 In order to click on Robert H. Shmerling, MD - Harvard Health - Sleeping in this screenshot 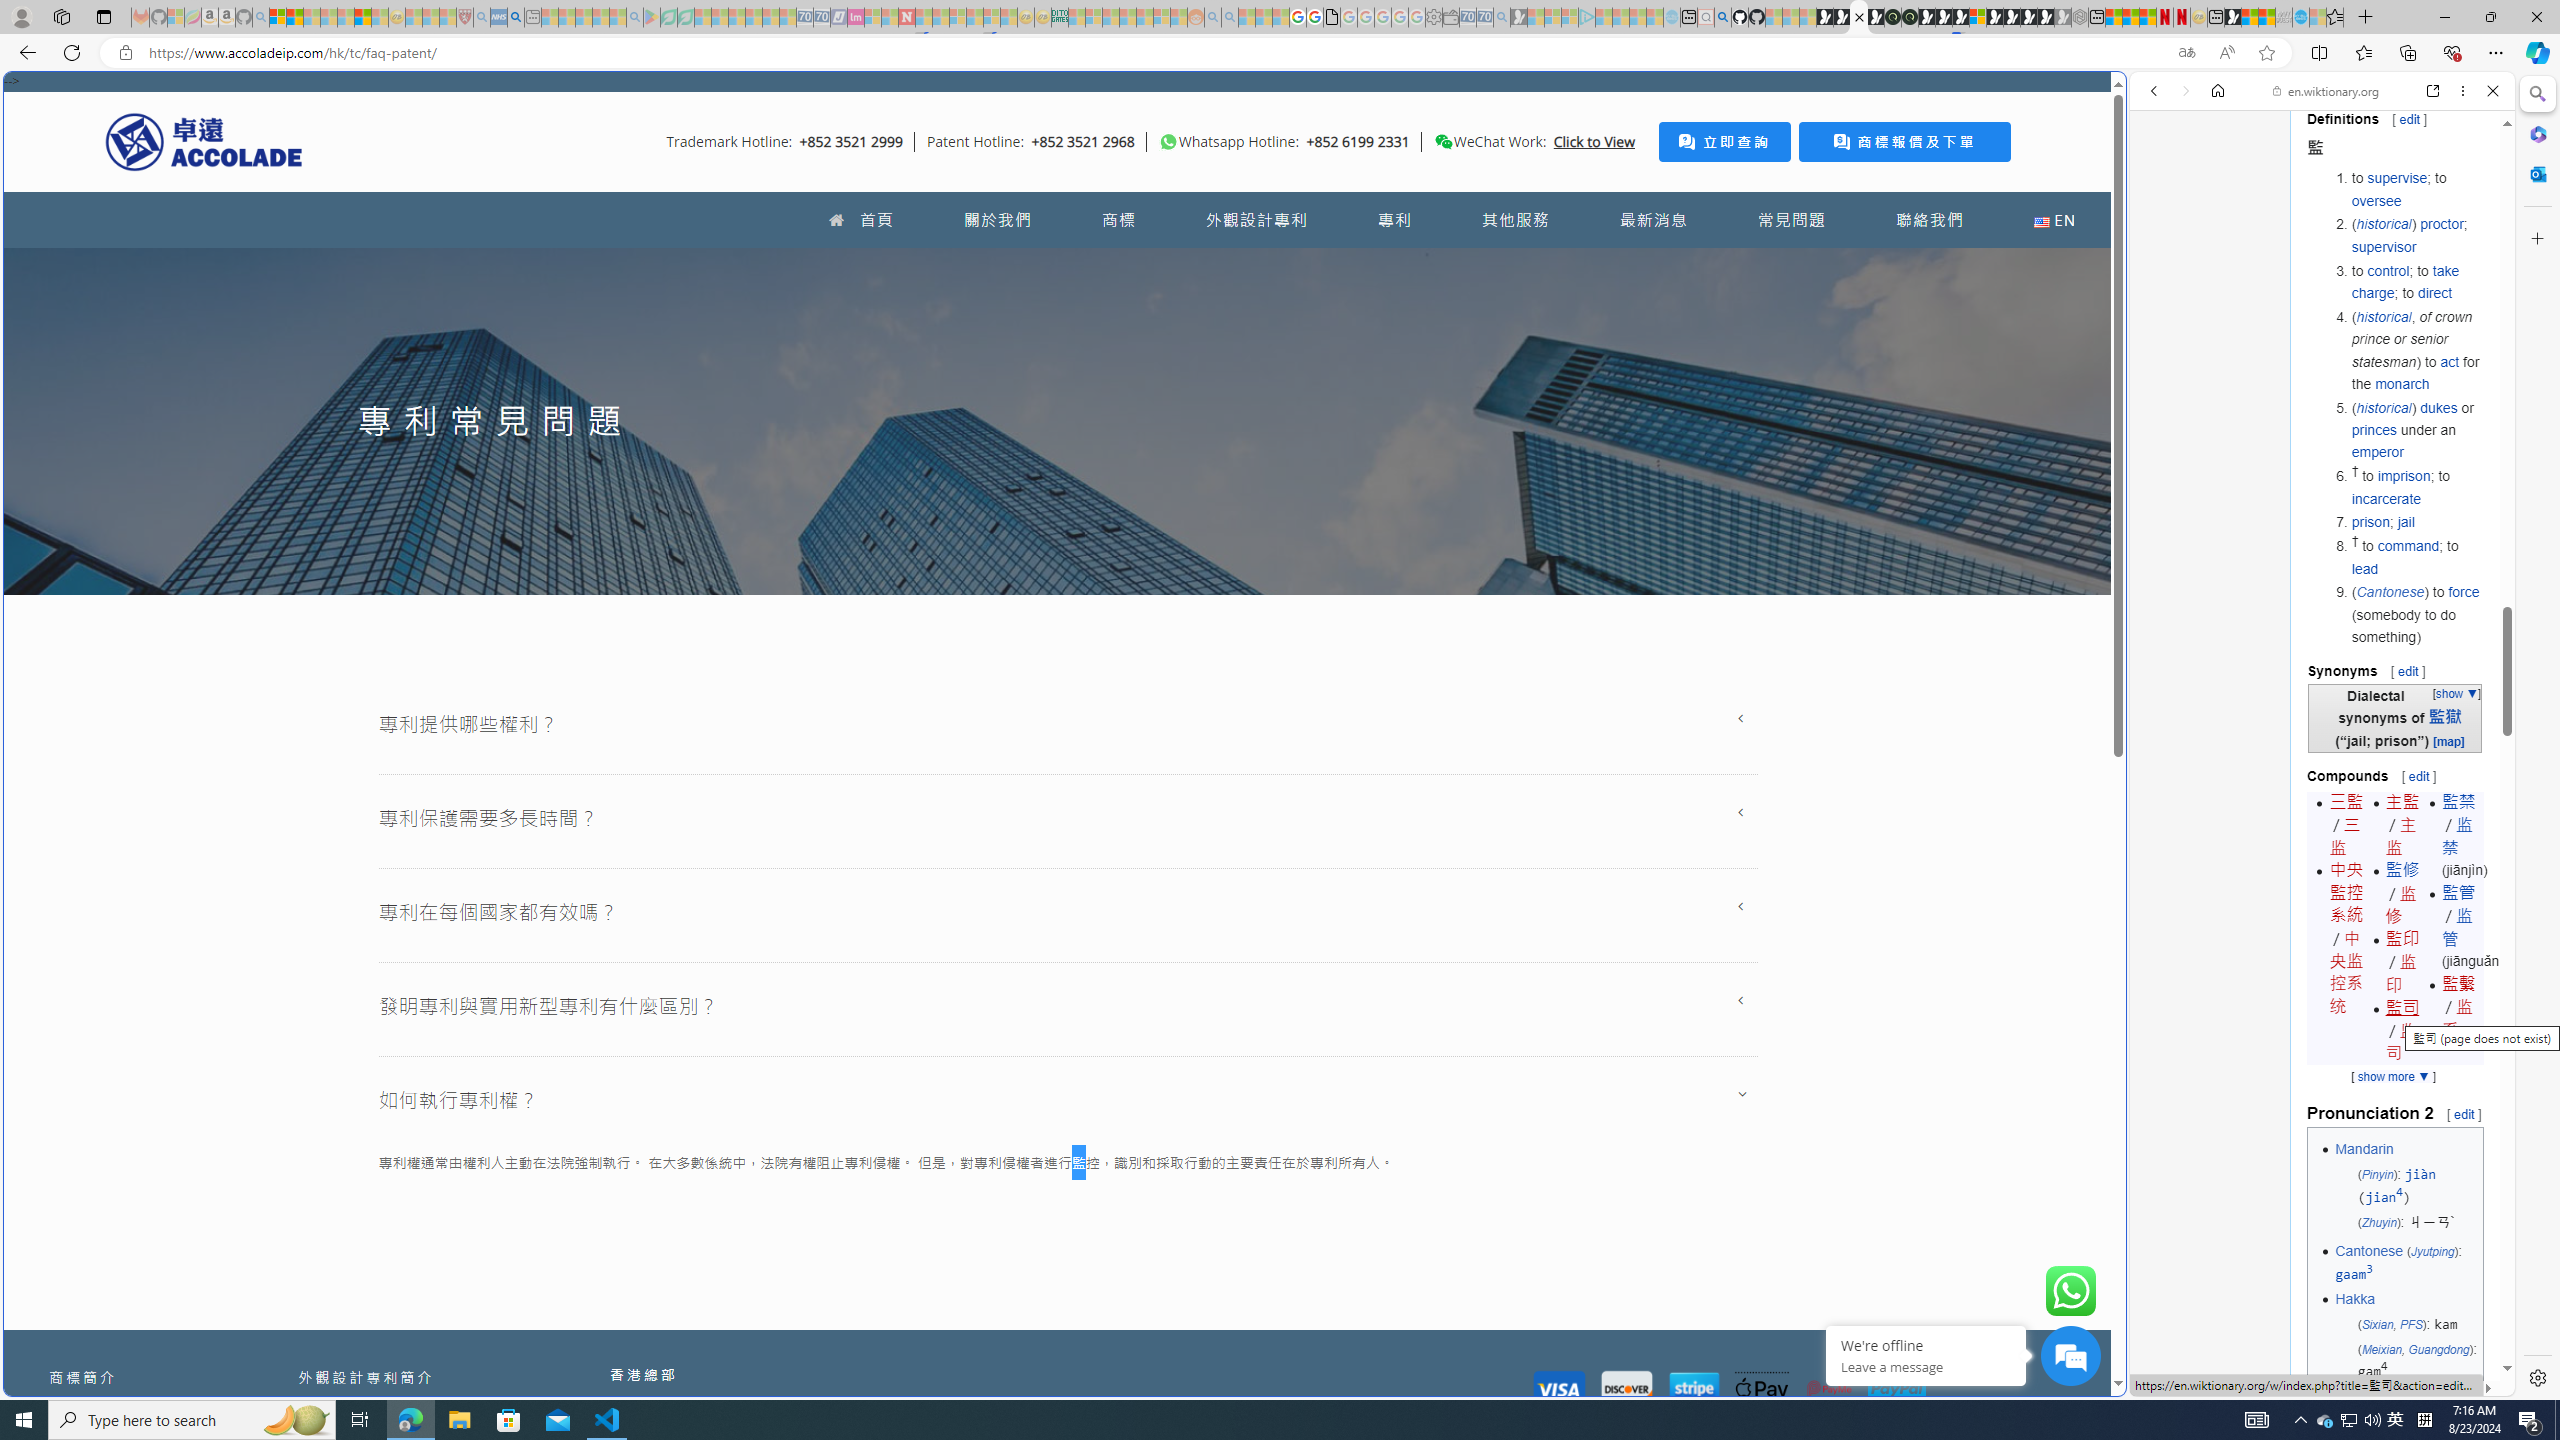, I will do `click(464, 17)`.